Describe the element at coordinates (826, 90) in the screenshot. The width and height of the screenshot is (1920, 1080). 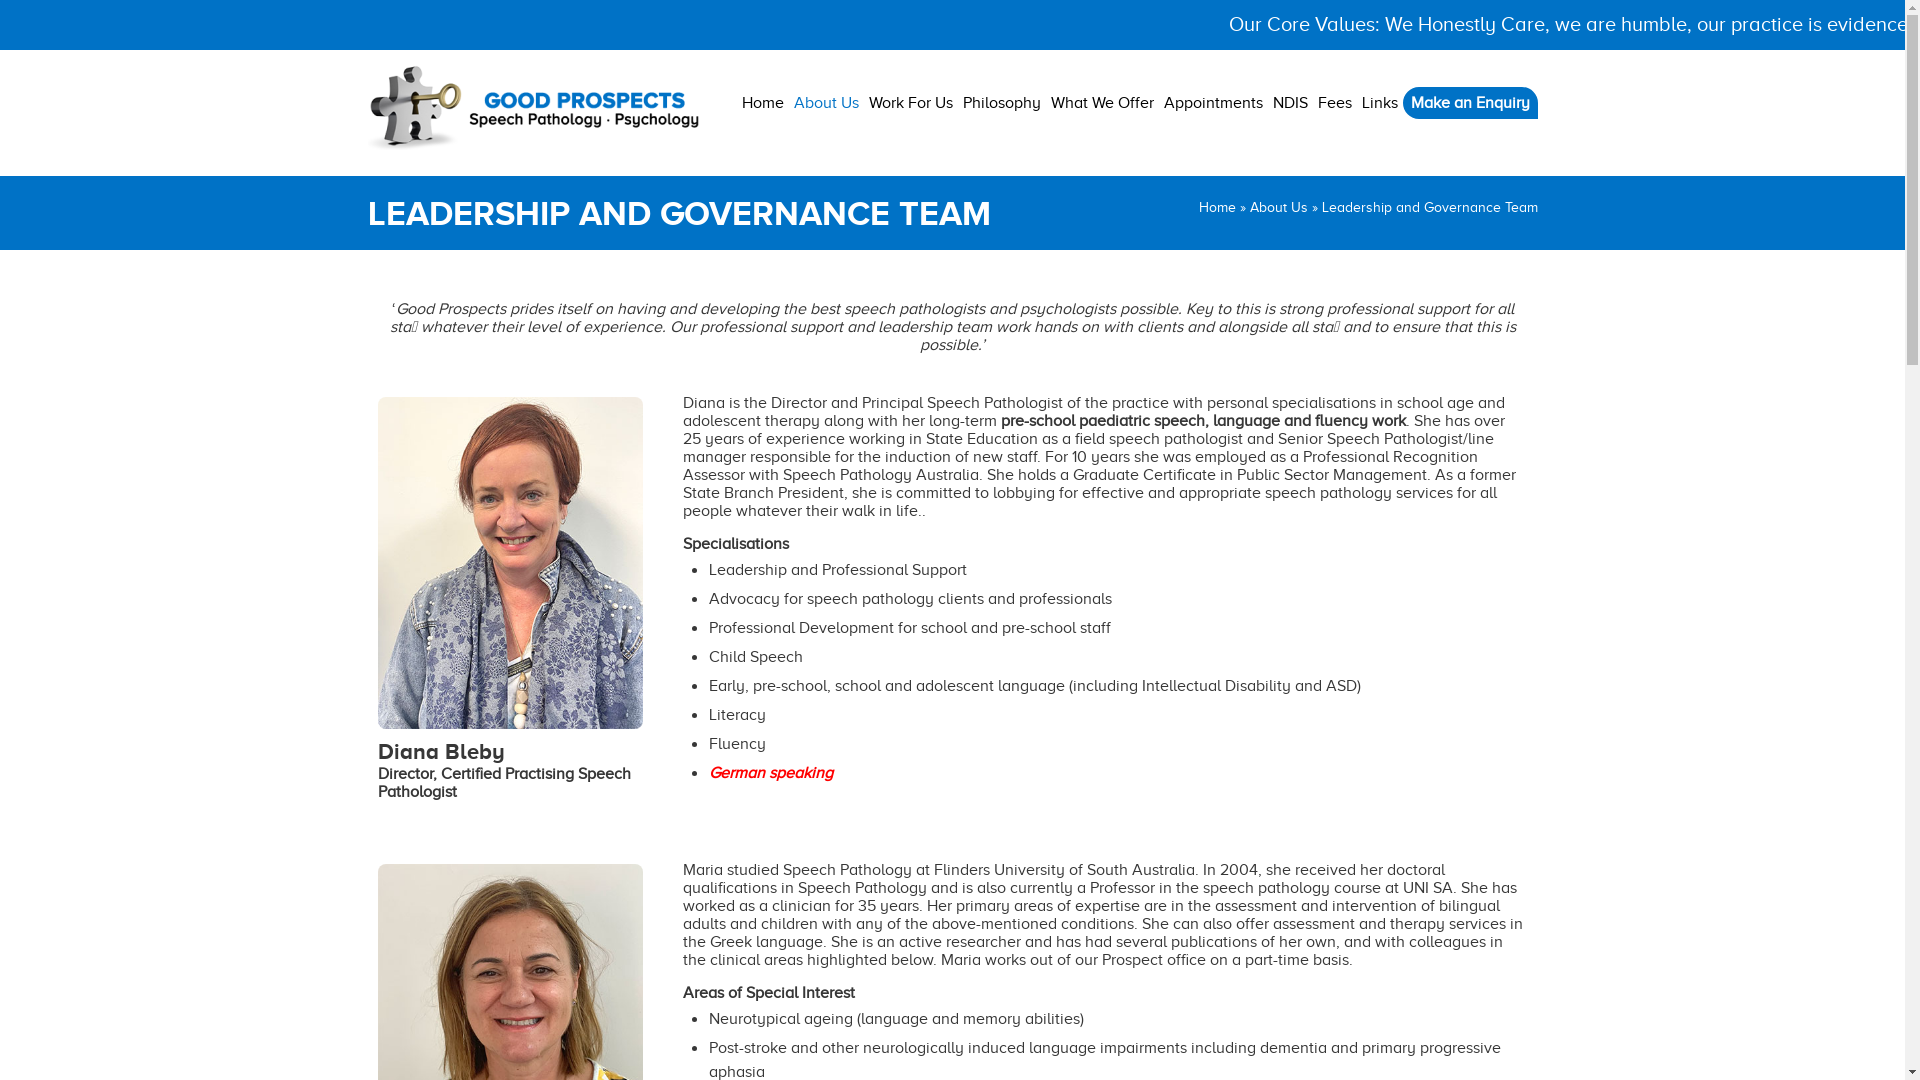
I see `About Us` at that location.